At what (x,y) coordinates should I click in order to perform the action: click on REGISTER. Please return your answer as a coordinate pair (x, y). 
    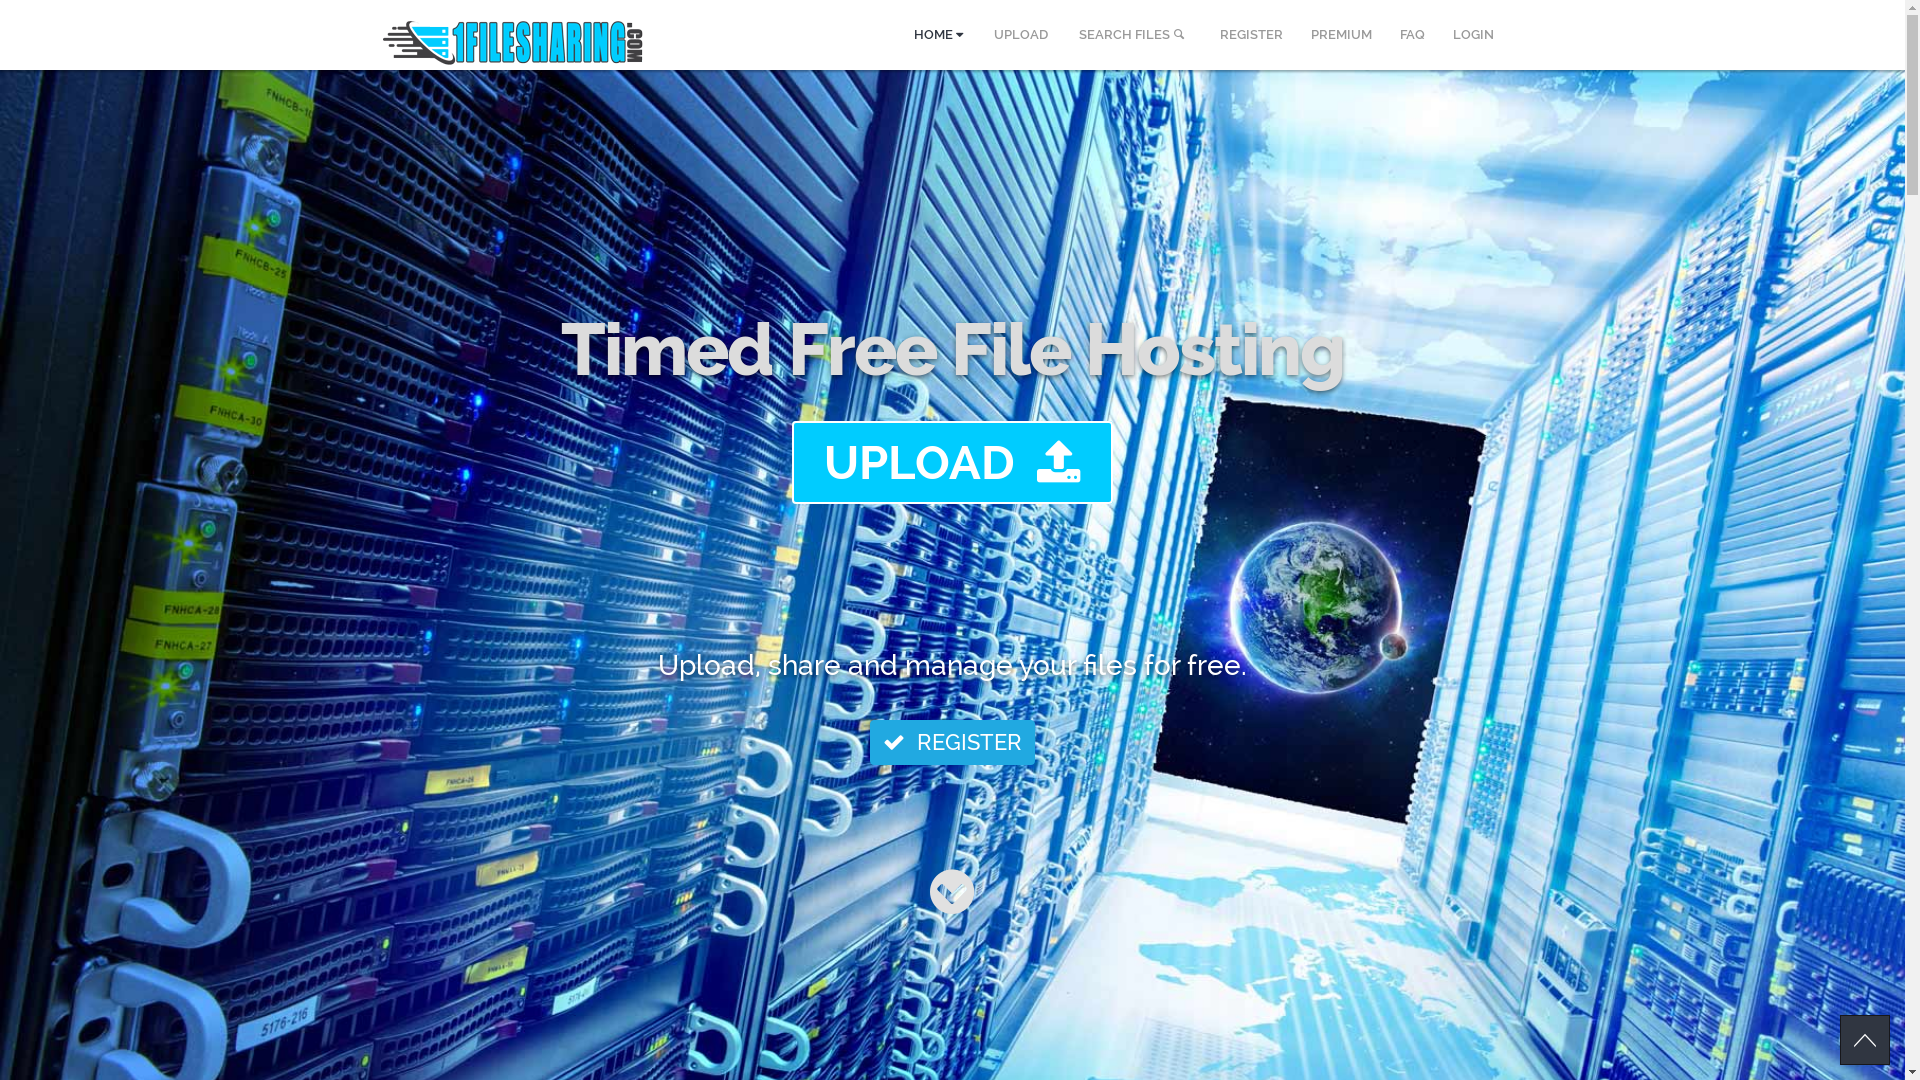
    Looking at the image, I should click on (1252, 35).